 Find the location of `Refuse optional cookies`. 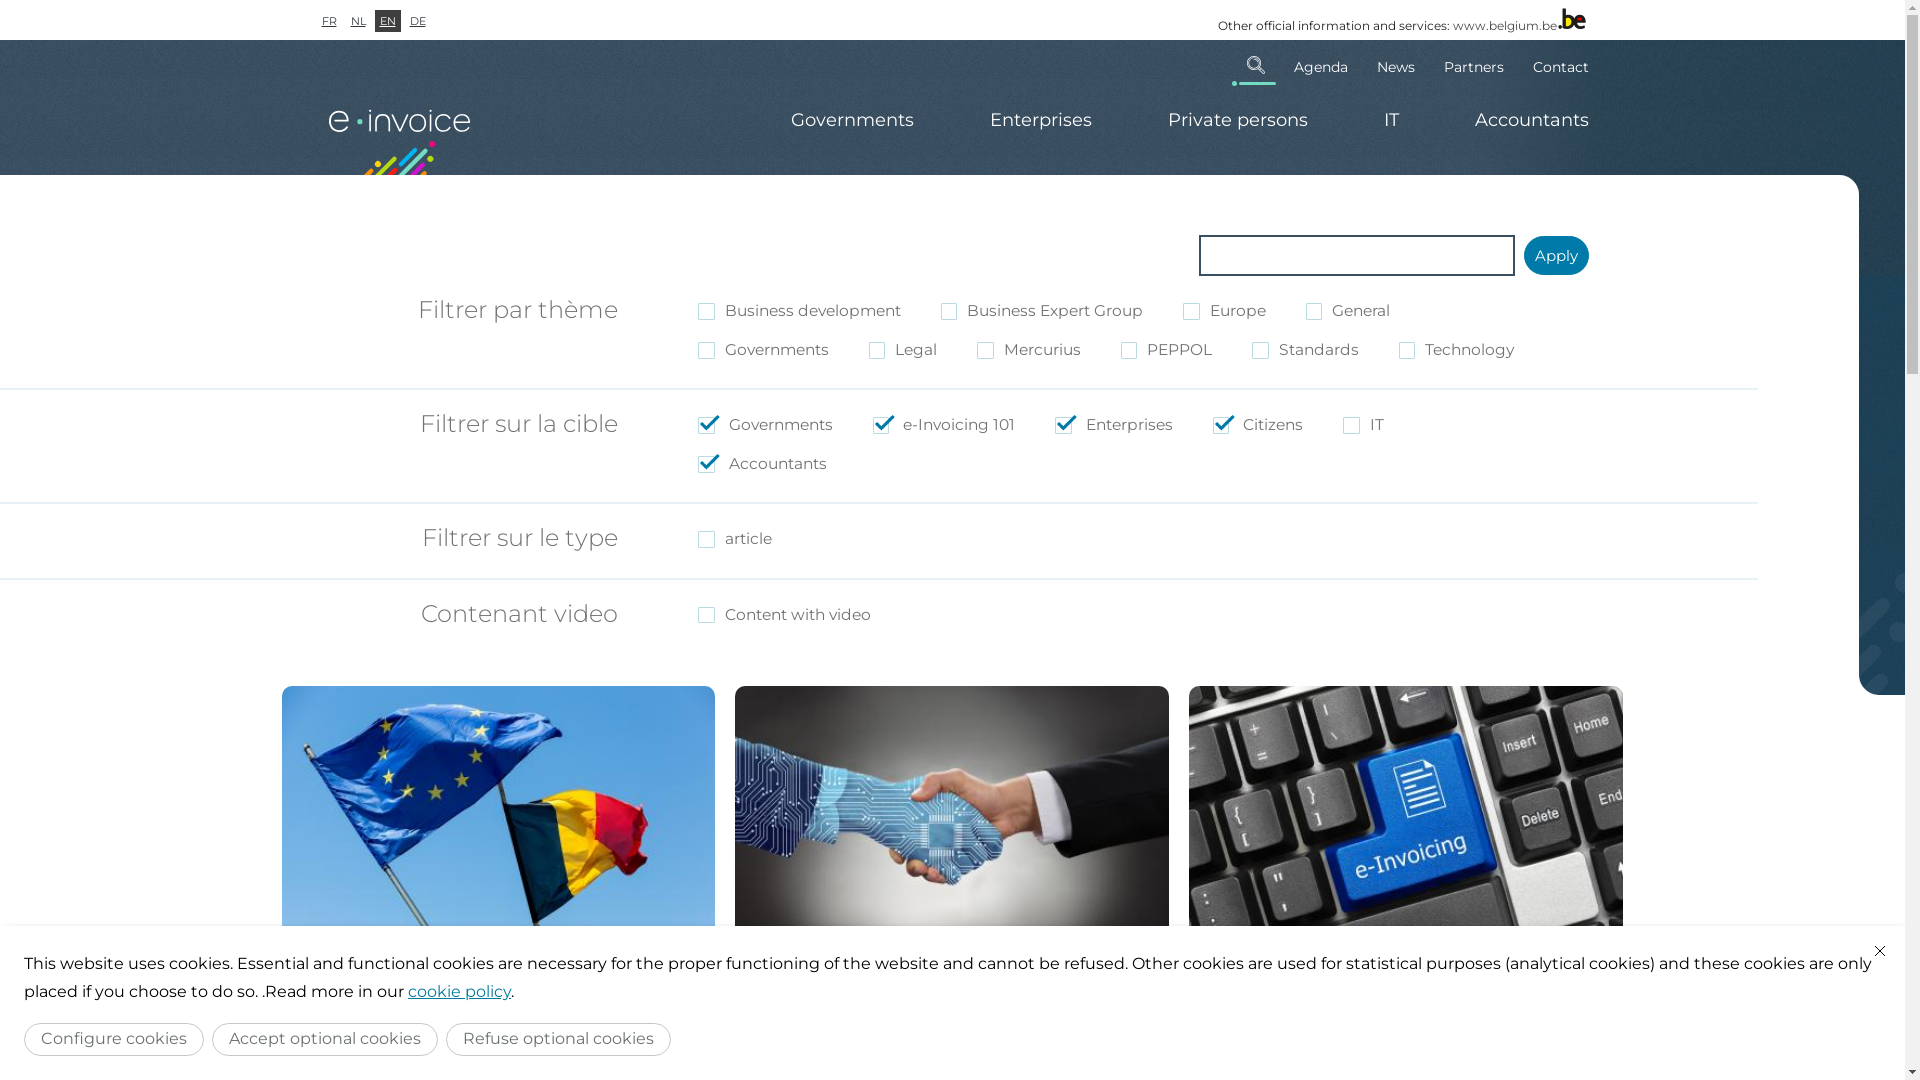

Refuse optional cookies is located at coordinates (558, 1040).